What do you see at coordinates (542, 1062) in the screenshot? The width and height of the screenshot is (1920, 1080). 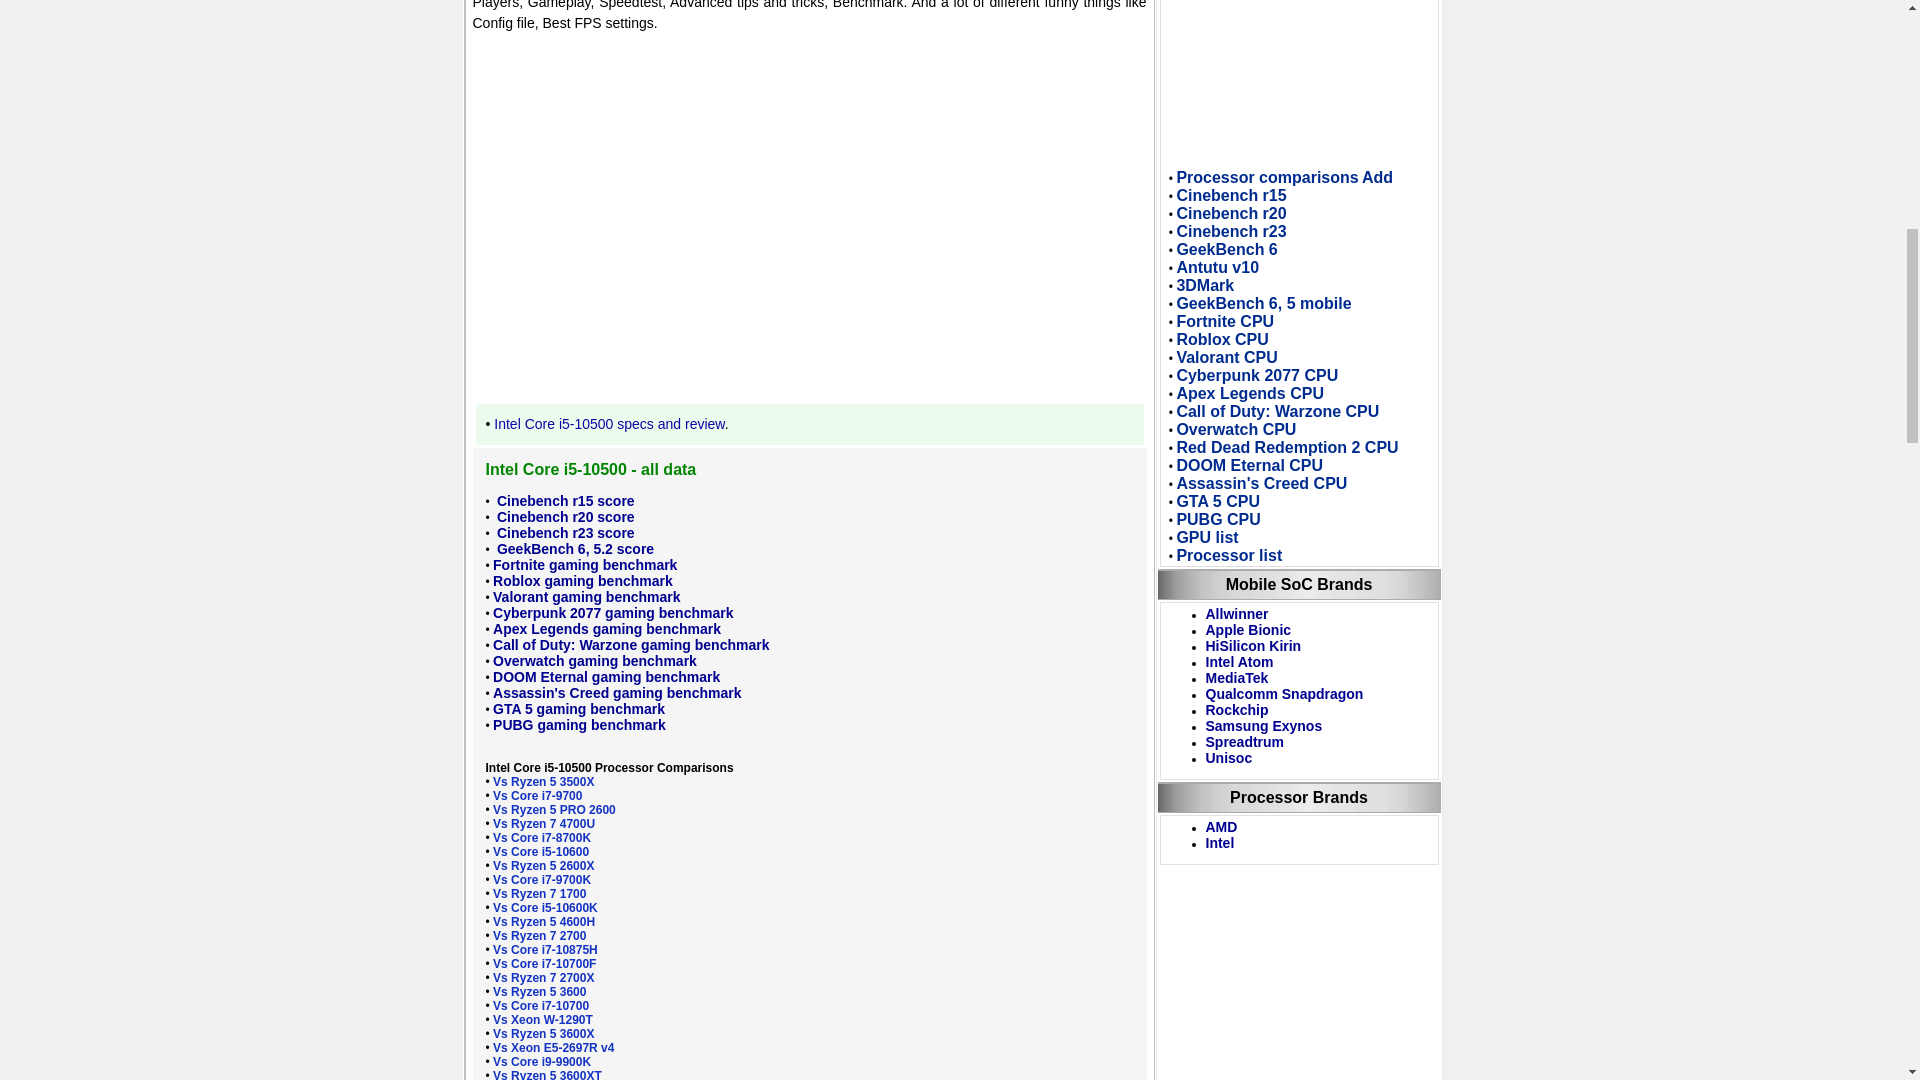 I see `Vs Core i9-9900K` at bounding box center [542, 1062].